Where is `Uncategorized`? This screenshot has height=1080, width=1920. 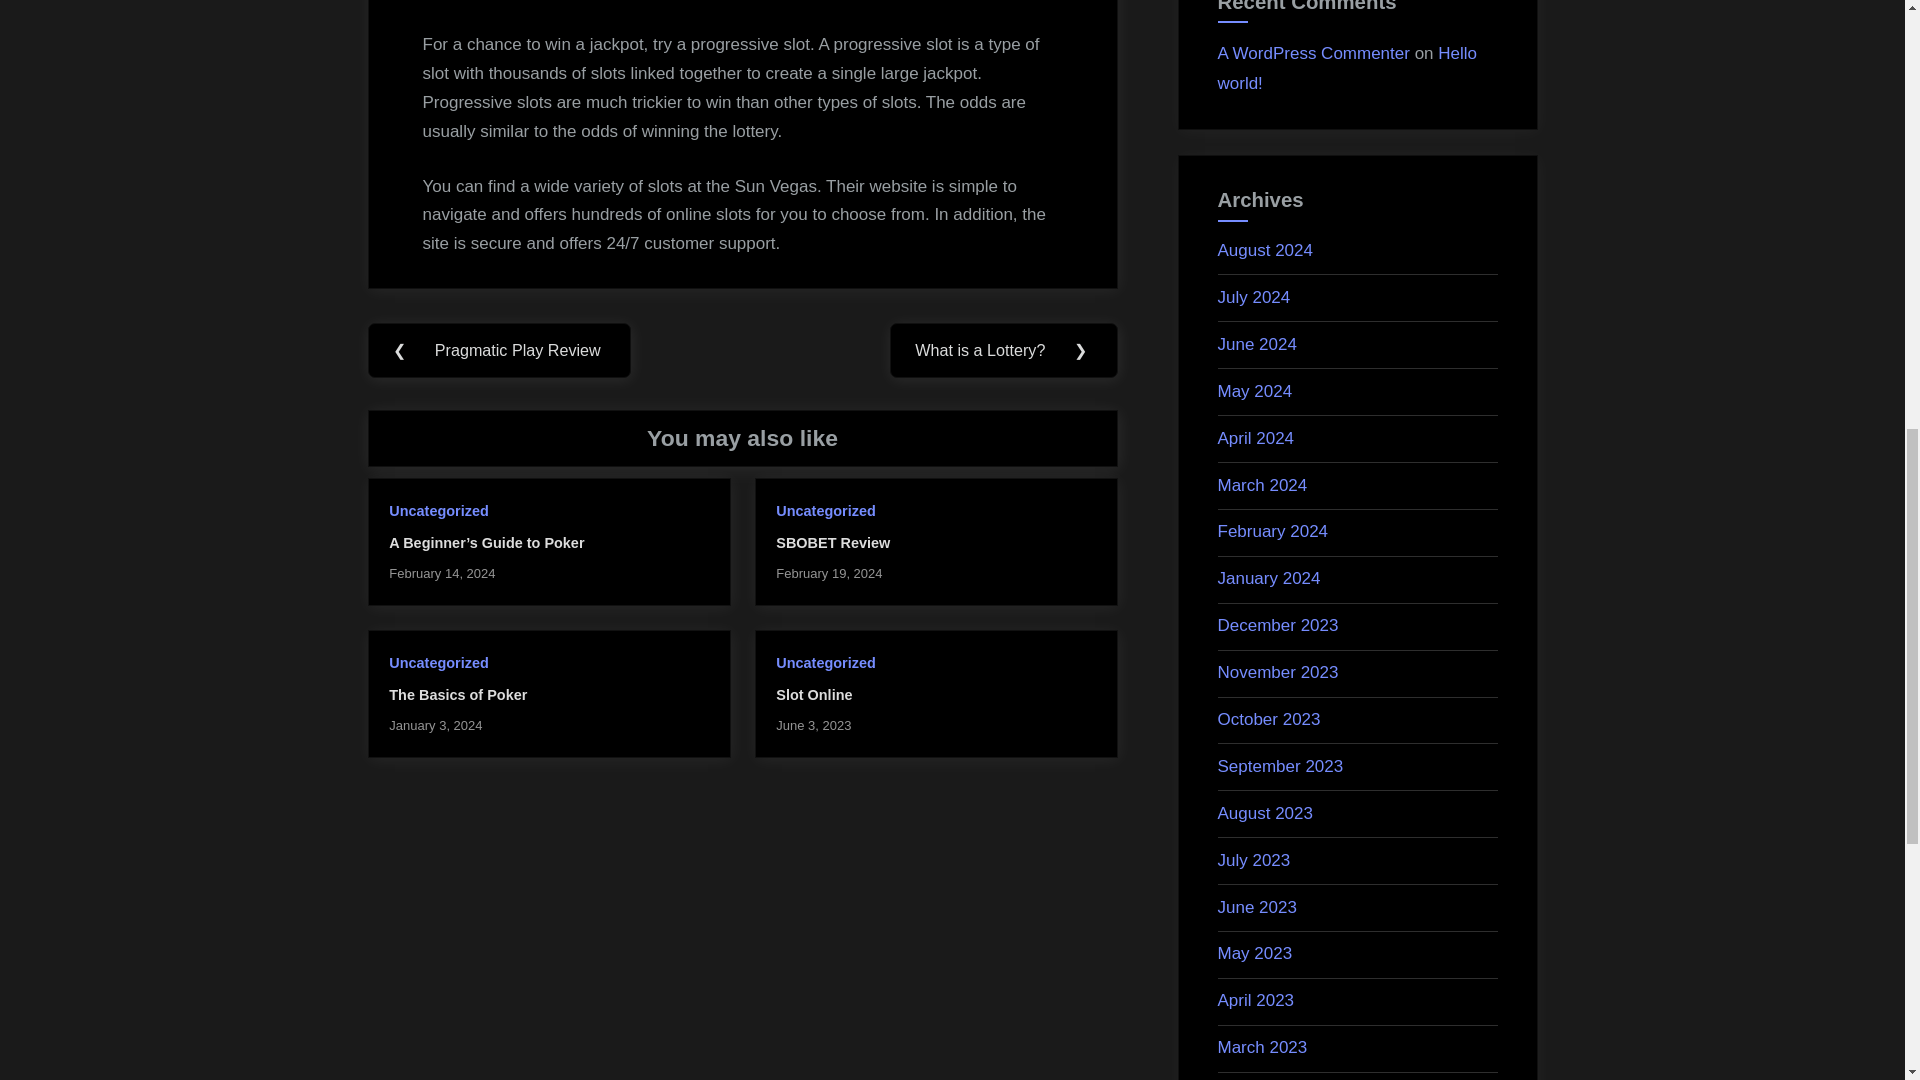
Uncategorized is located at coordinates (825, 511).